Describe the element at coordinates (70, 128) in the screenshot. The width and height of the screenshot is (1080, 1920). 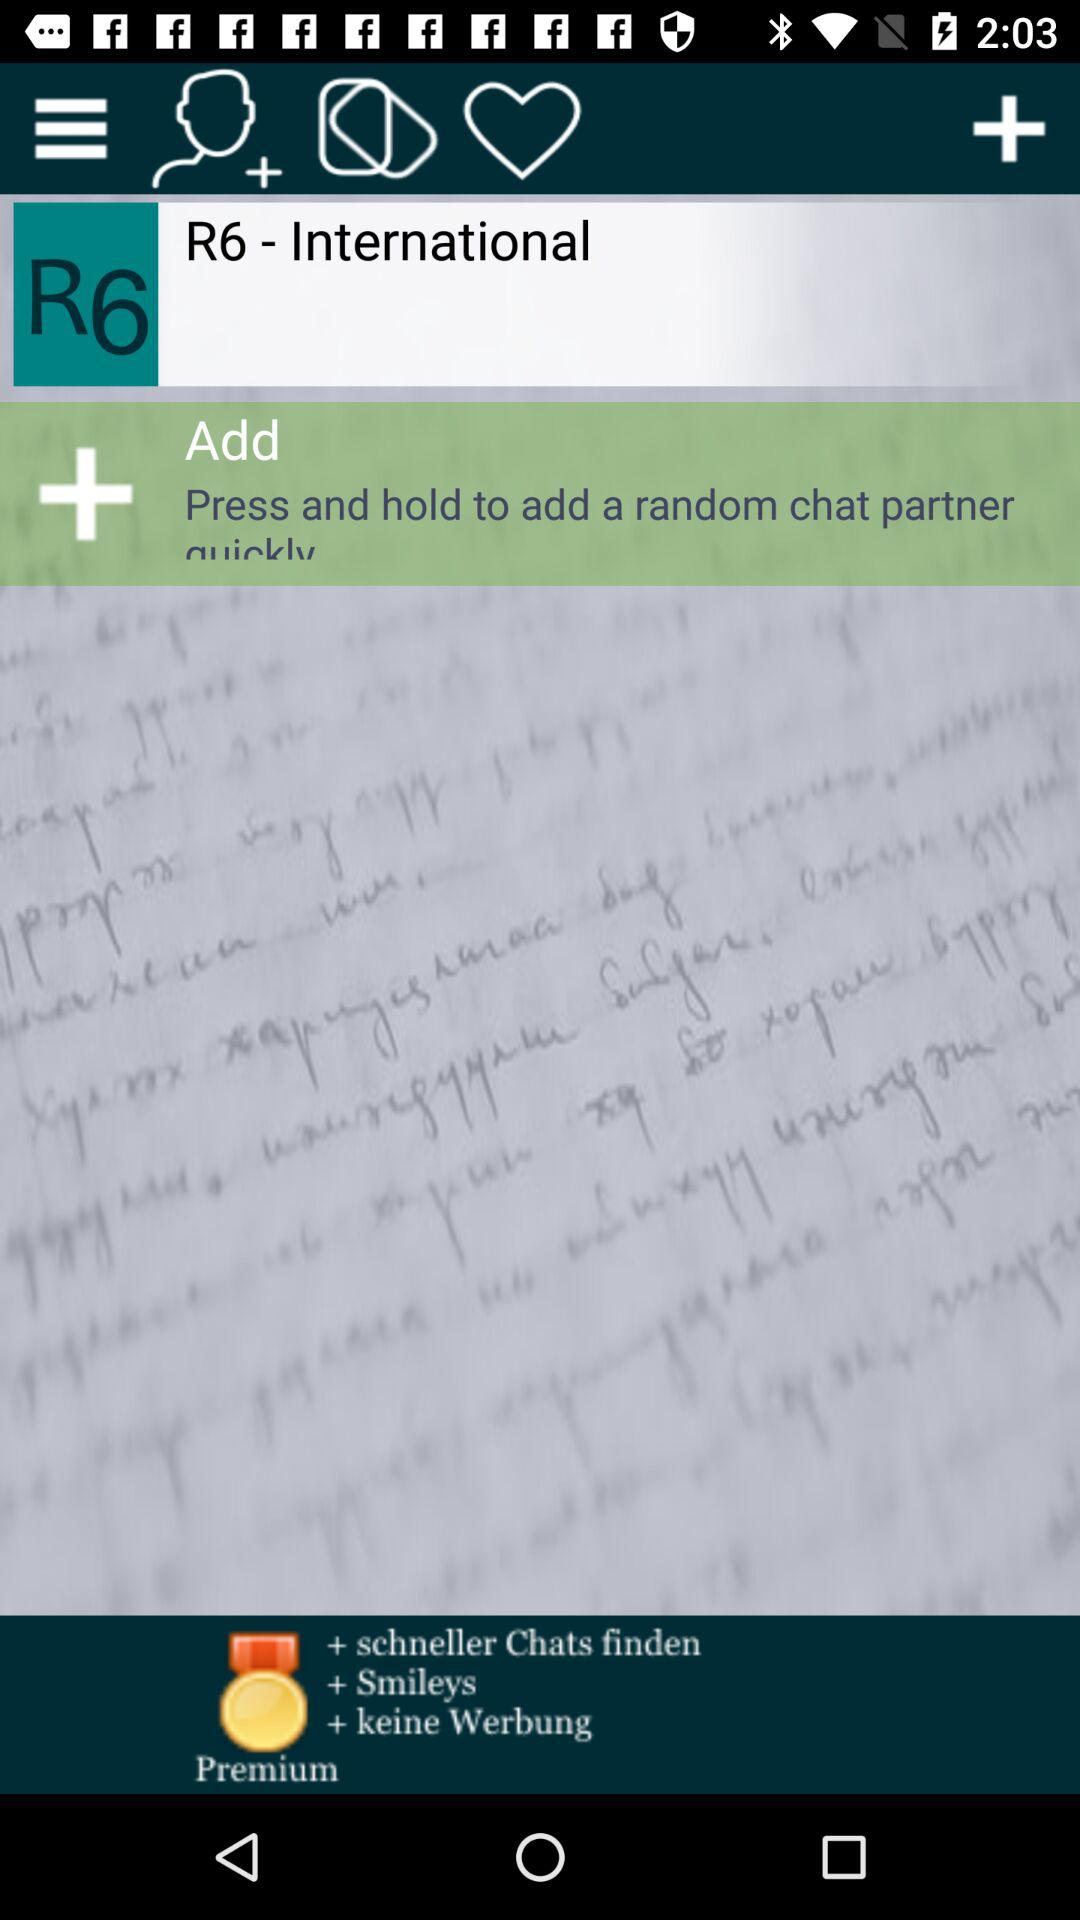
I see `more` at that location.